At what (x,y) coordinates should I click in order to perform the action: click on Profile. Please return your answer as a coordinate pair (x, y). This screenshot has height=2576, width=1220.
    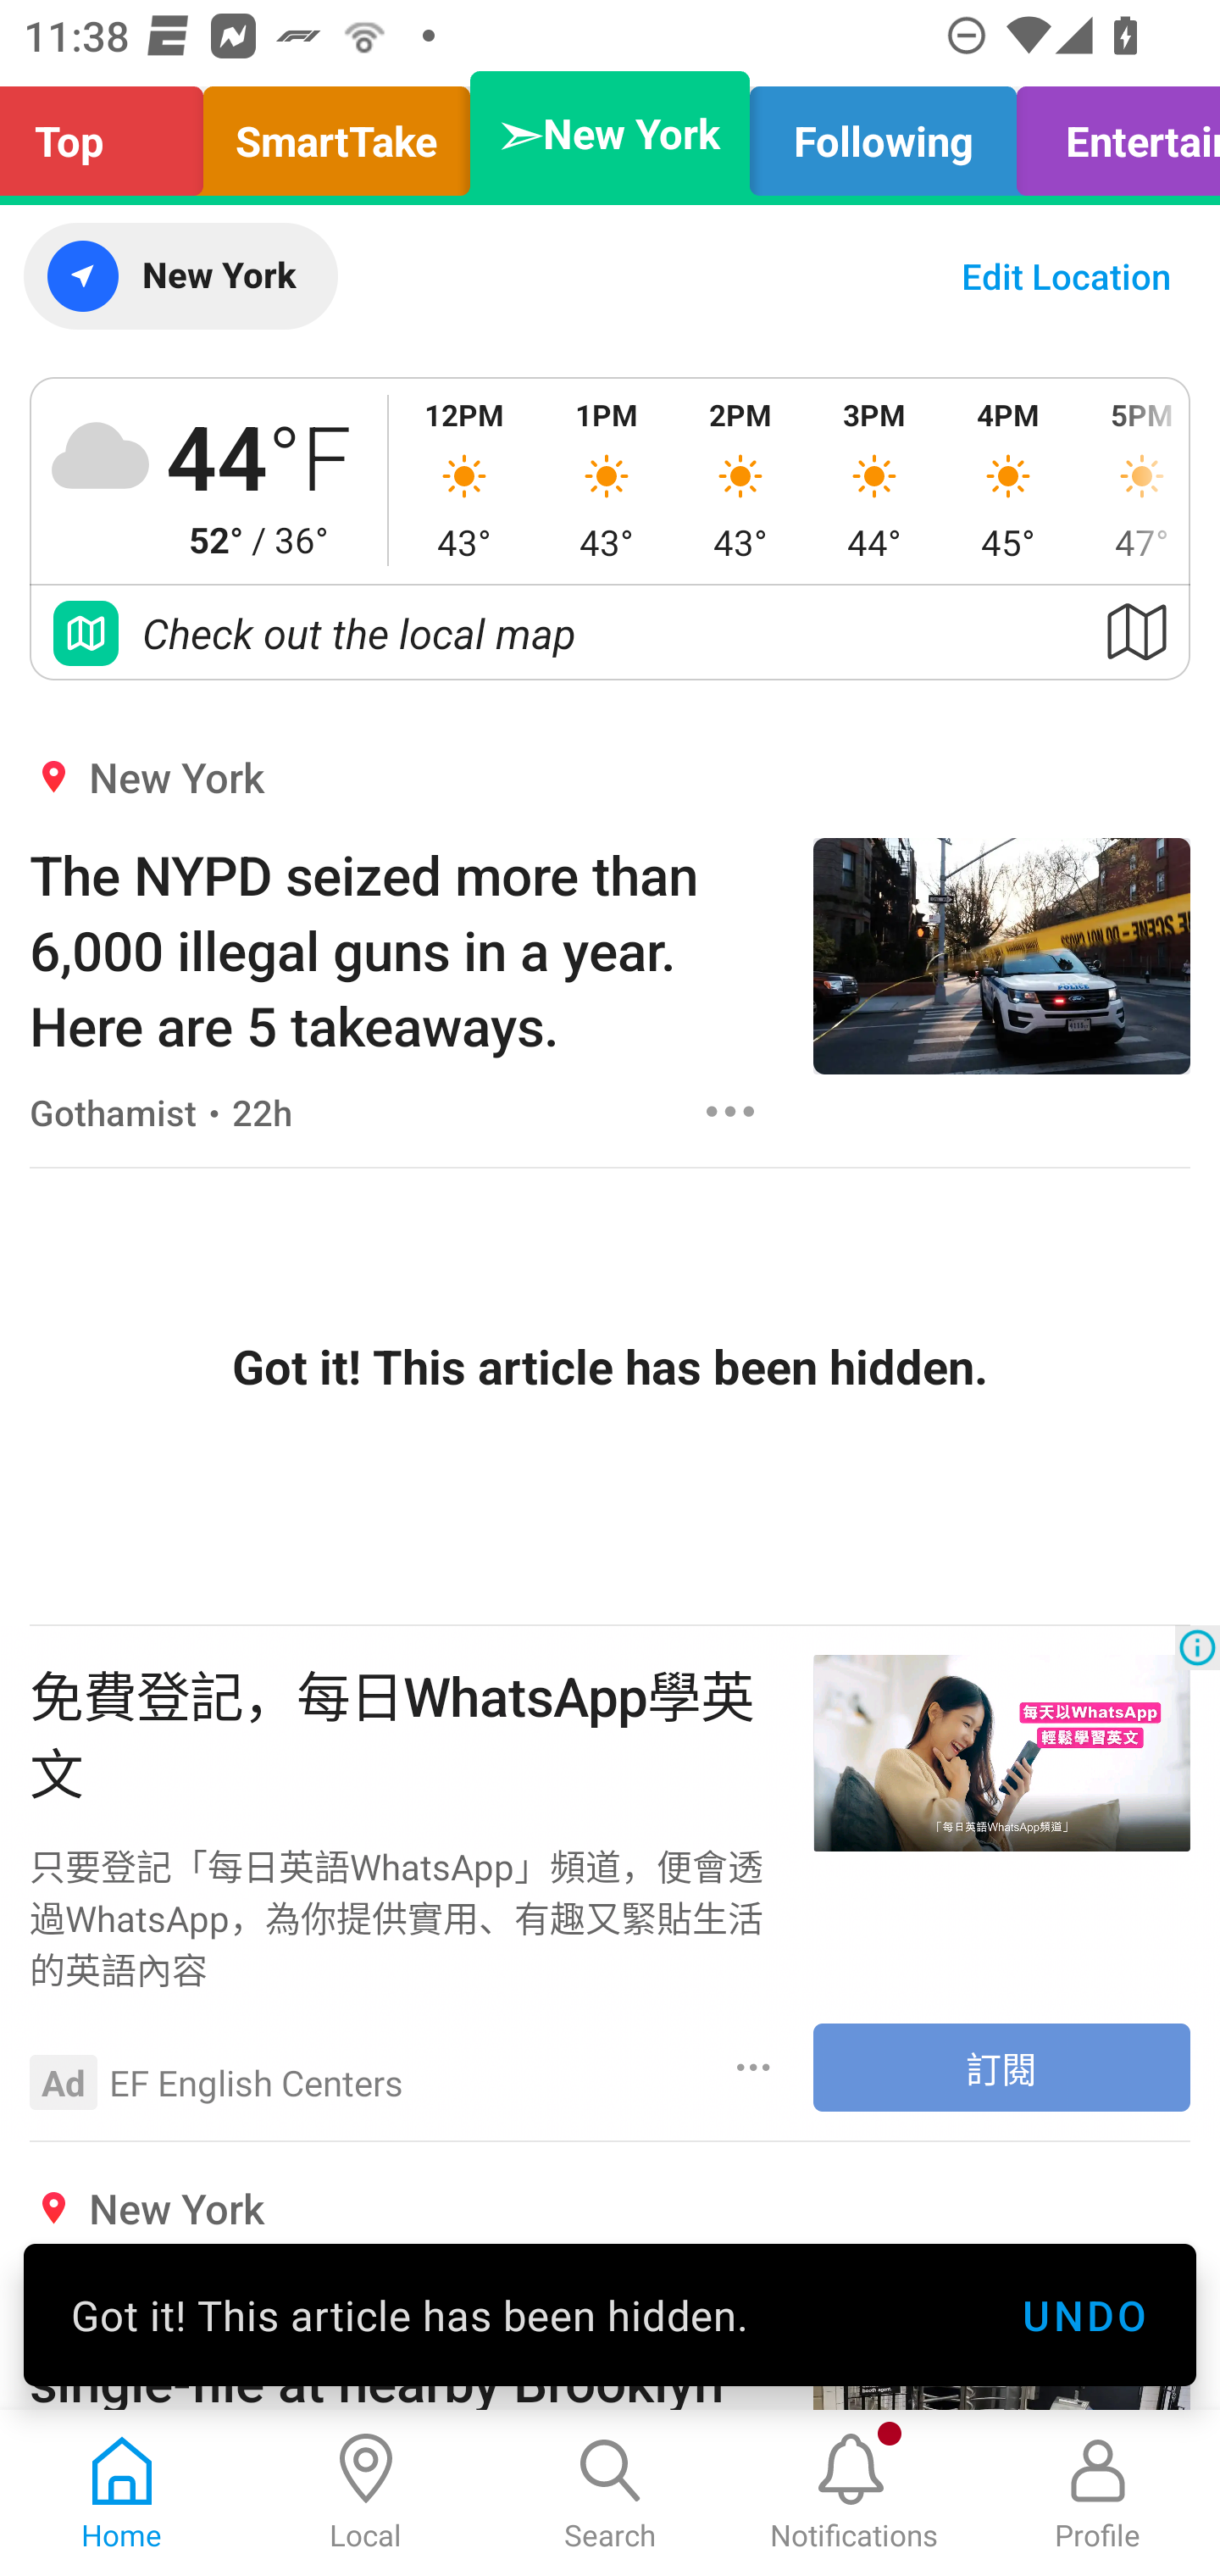
    Looking at the image, I should click on (1098, 2493).